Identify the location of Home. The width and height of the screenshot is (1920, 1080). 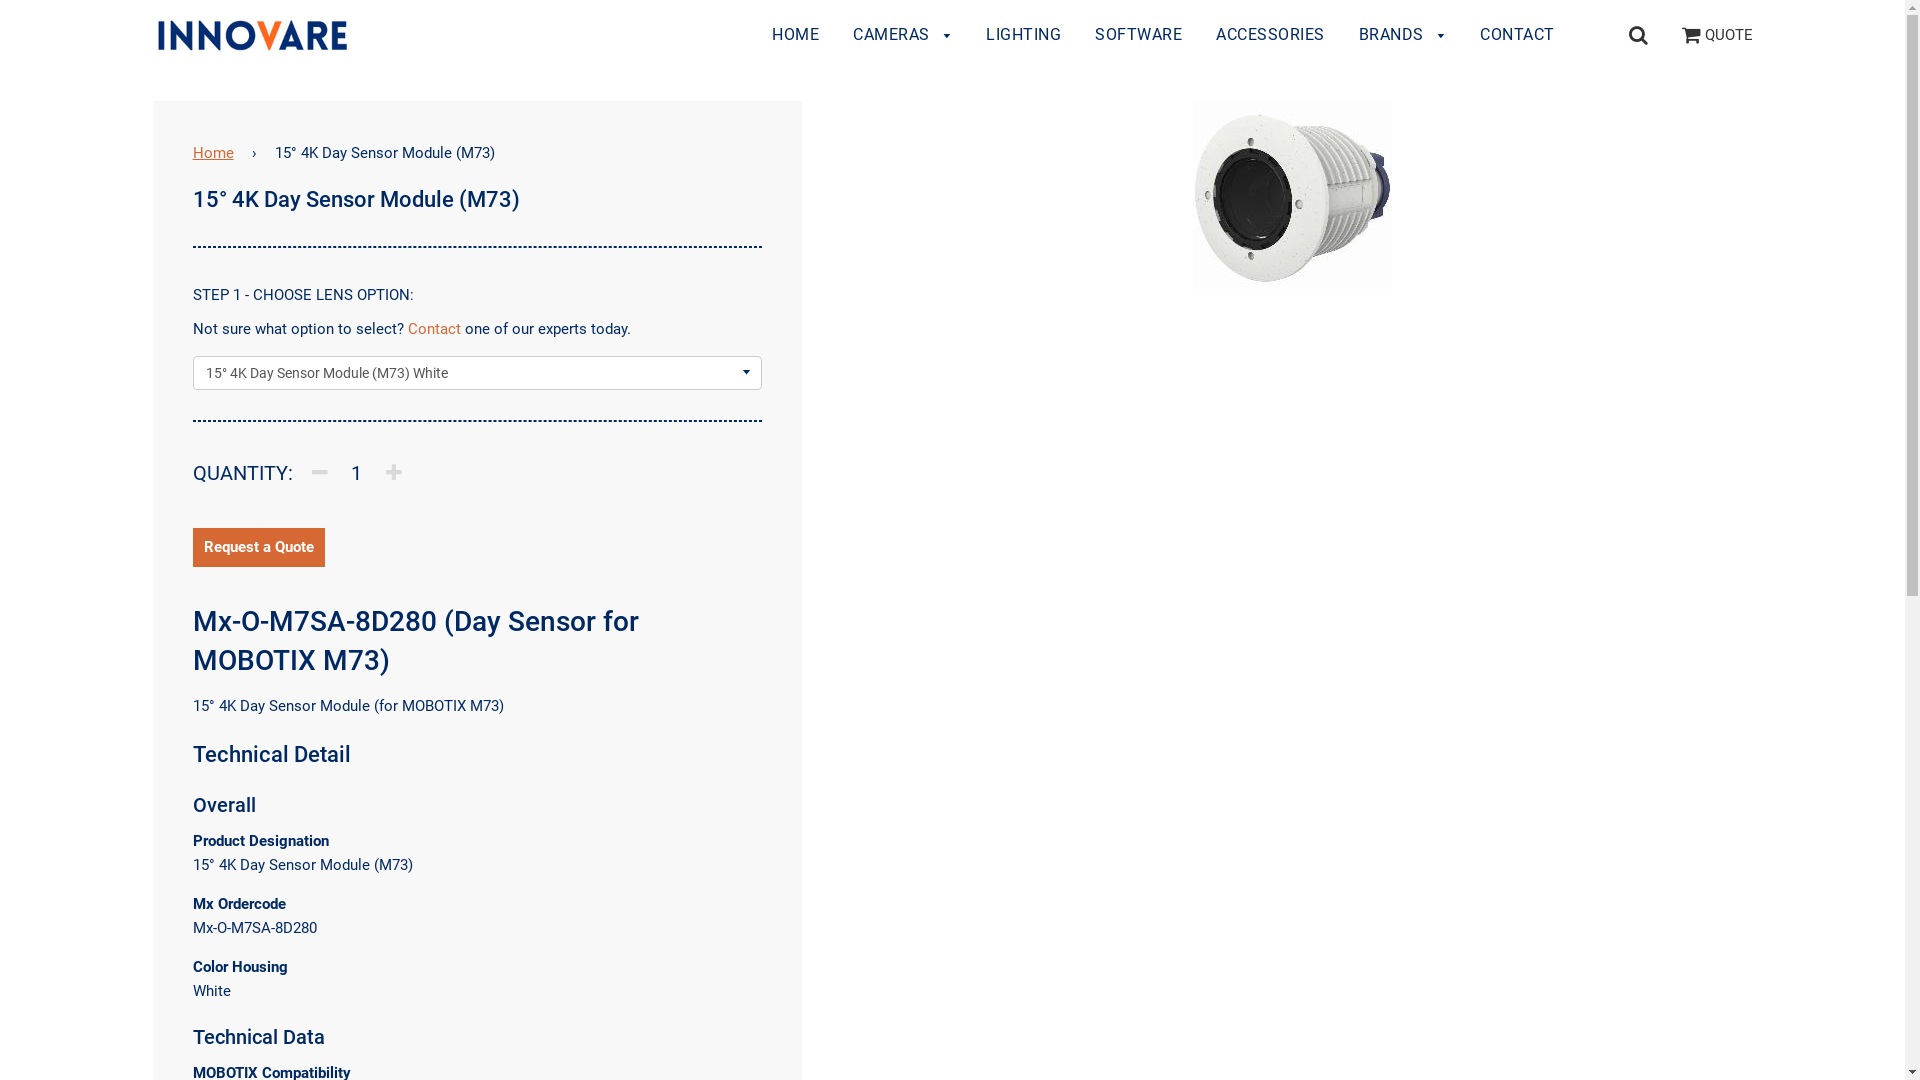
(217, 153).